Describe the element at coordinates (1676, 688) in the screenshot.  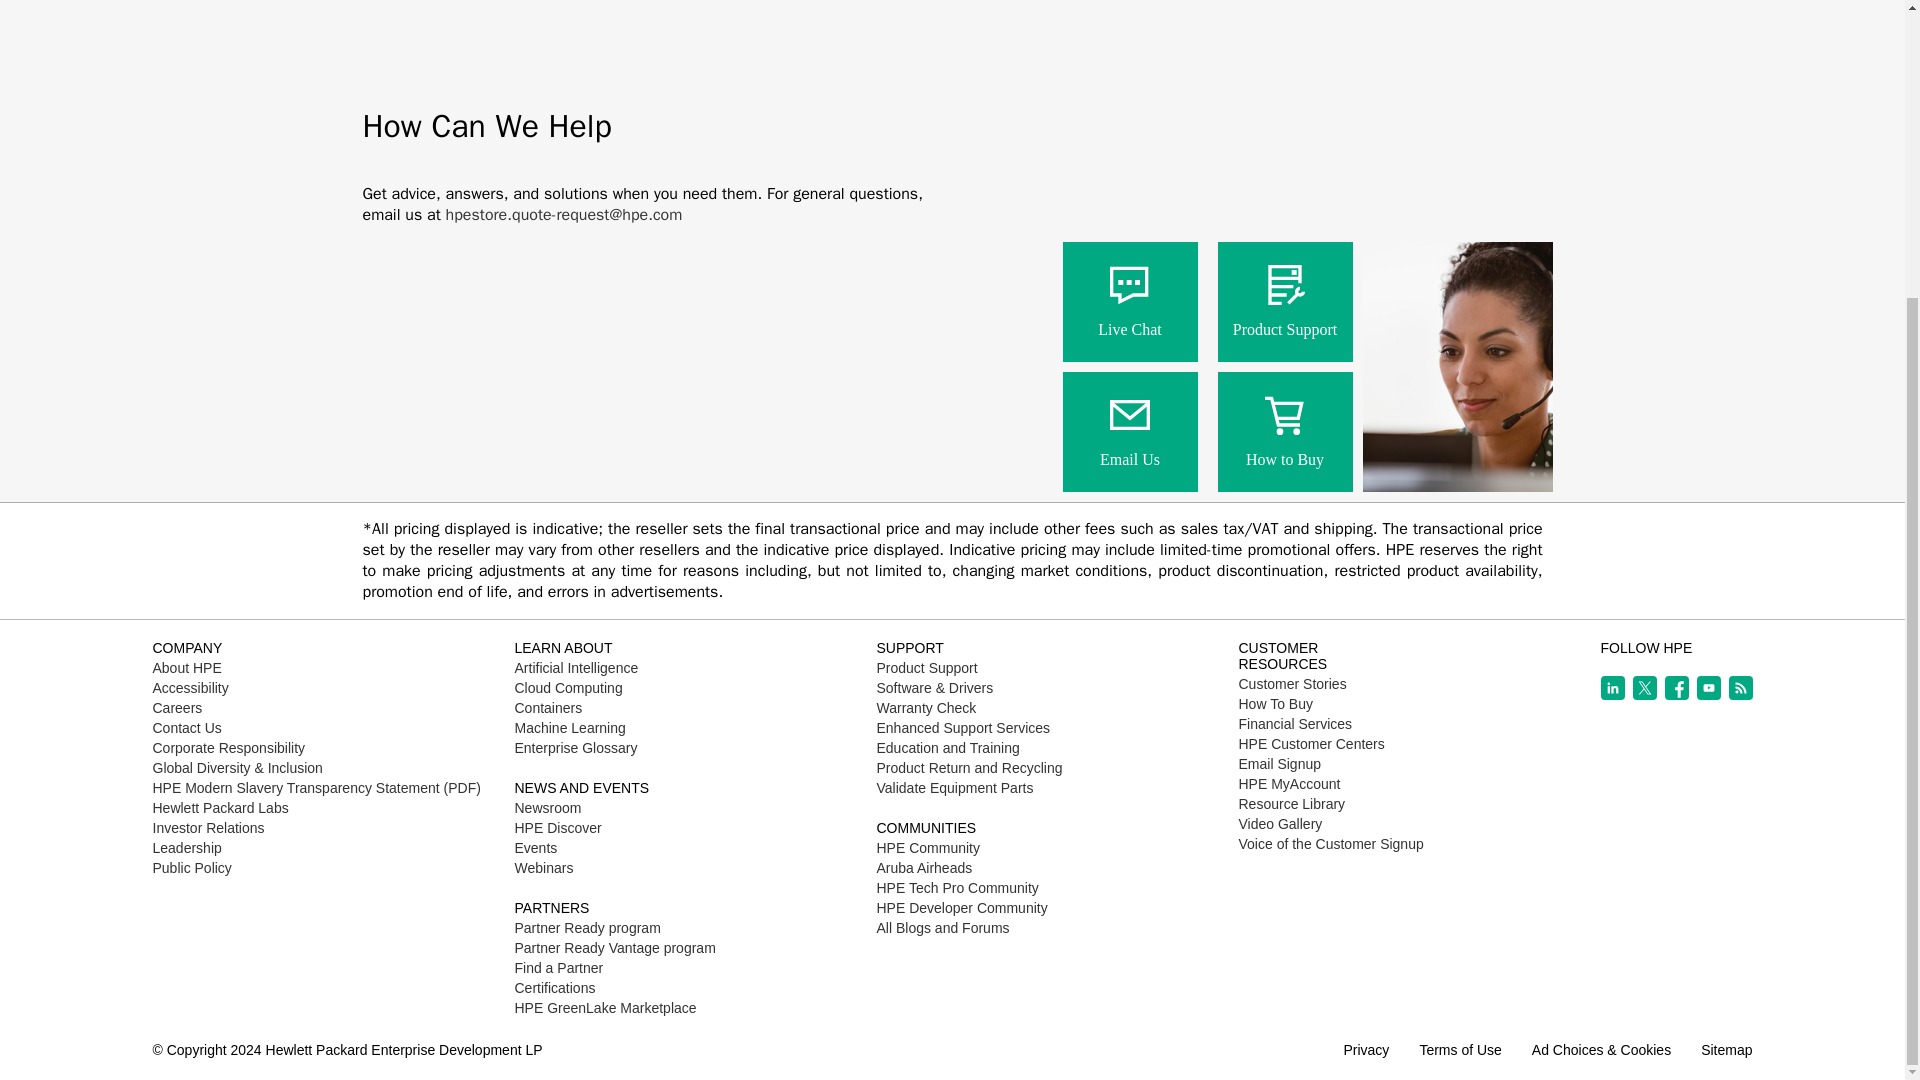
I see `Facebook - new window` at that location.